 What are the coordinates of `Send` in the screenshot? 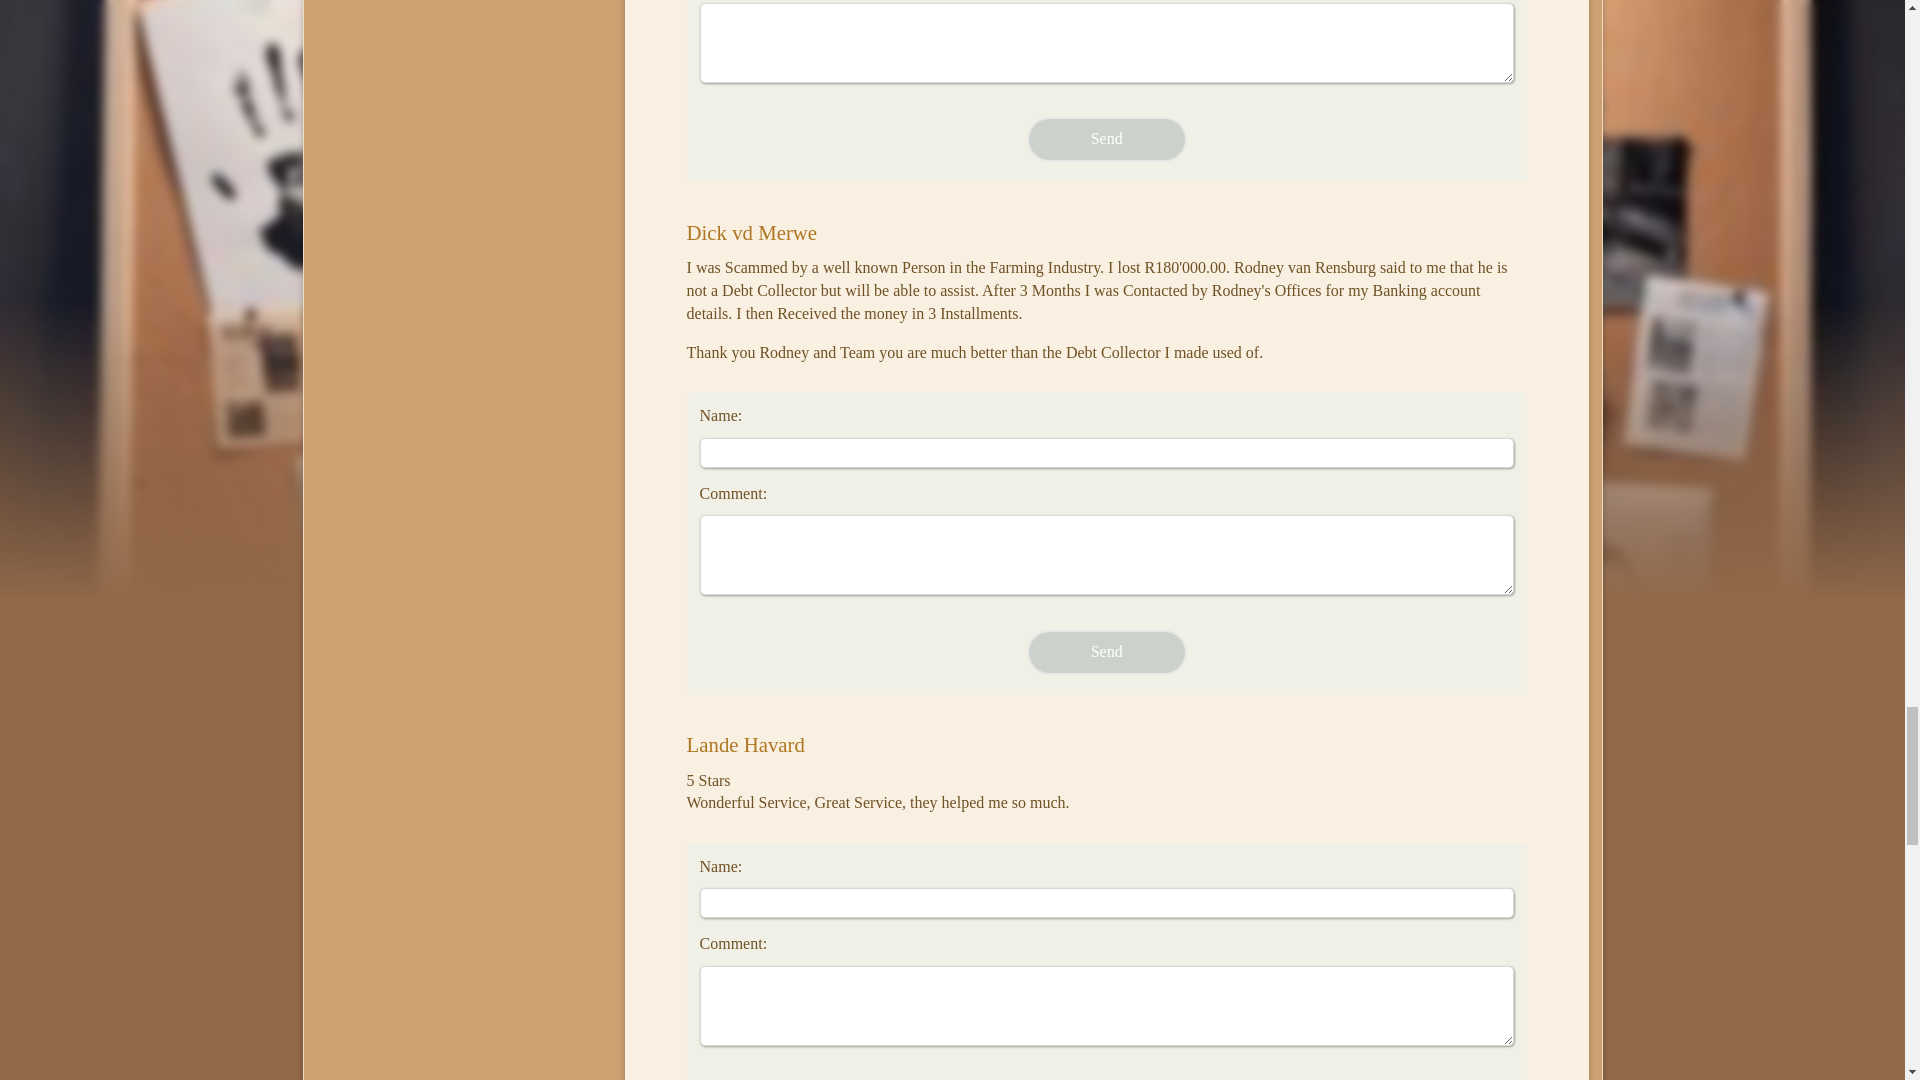 It's located at (1106, 139).